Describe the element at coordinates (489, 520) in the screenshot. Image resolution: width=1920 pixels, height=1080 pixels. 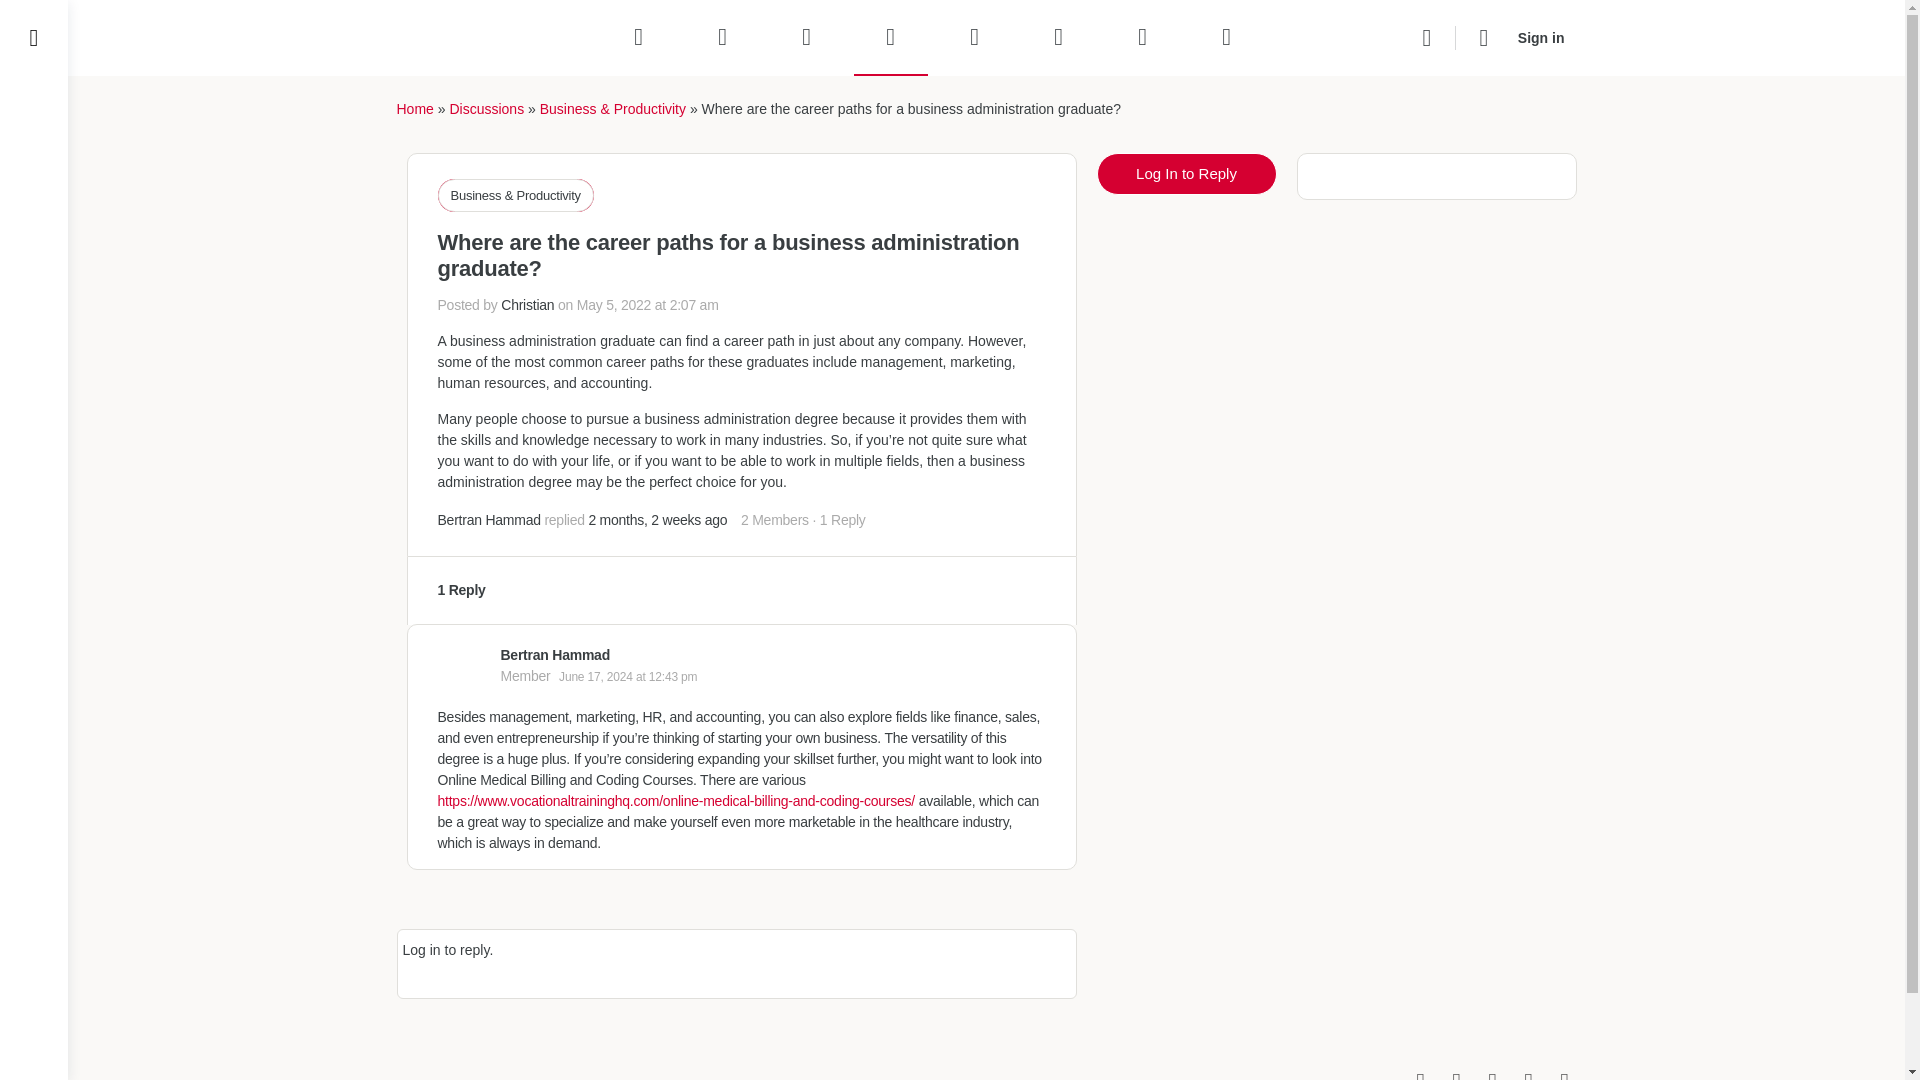
I see `View Bertran Hammad's profile` at that location.